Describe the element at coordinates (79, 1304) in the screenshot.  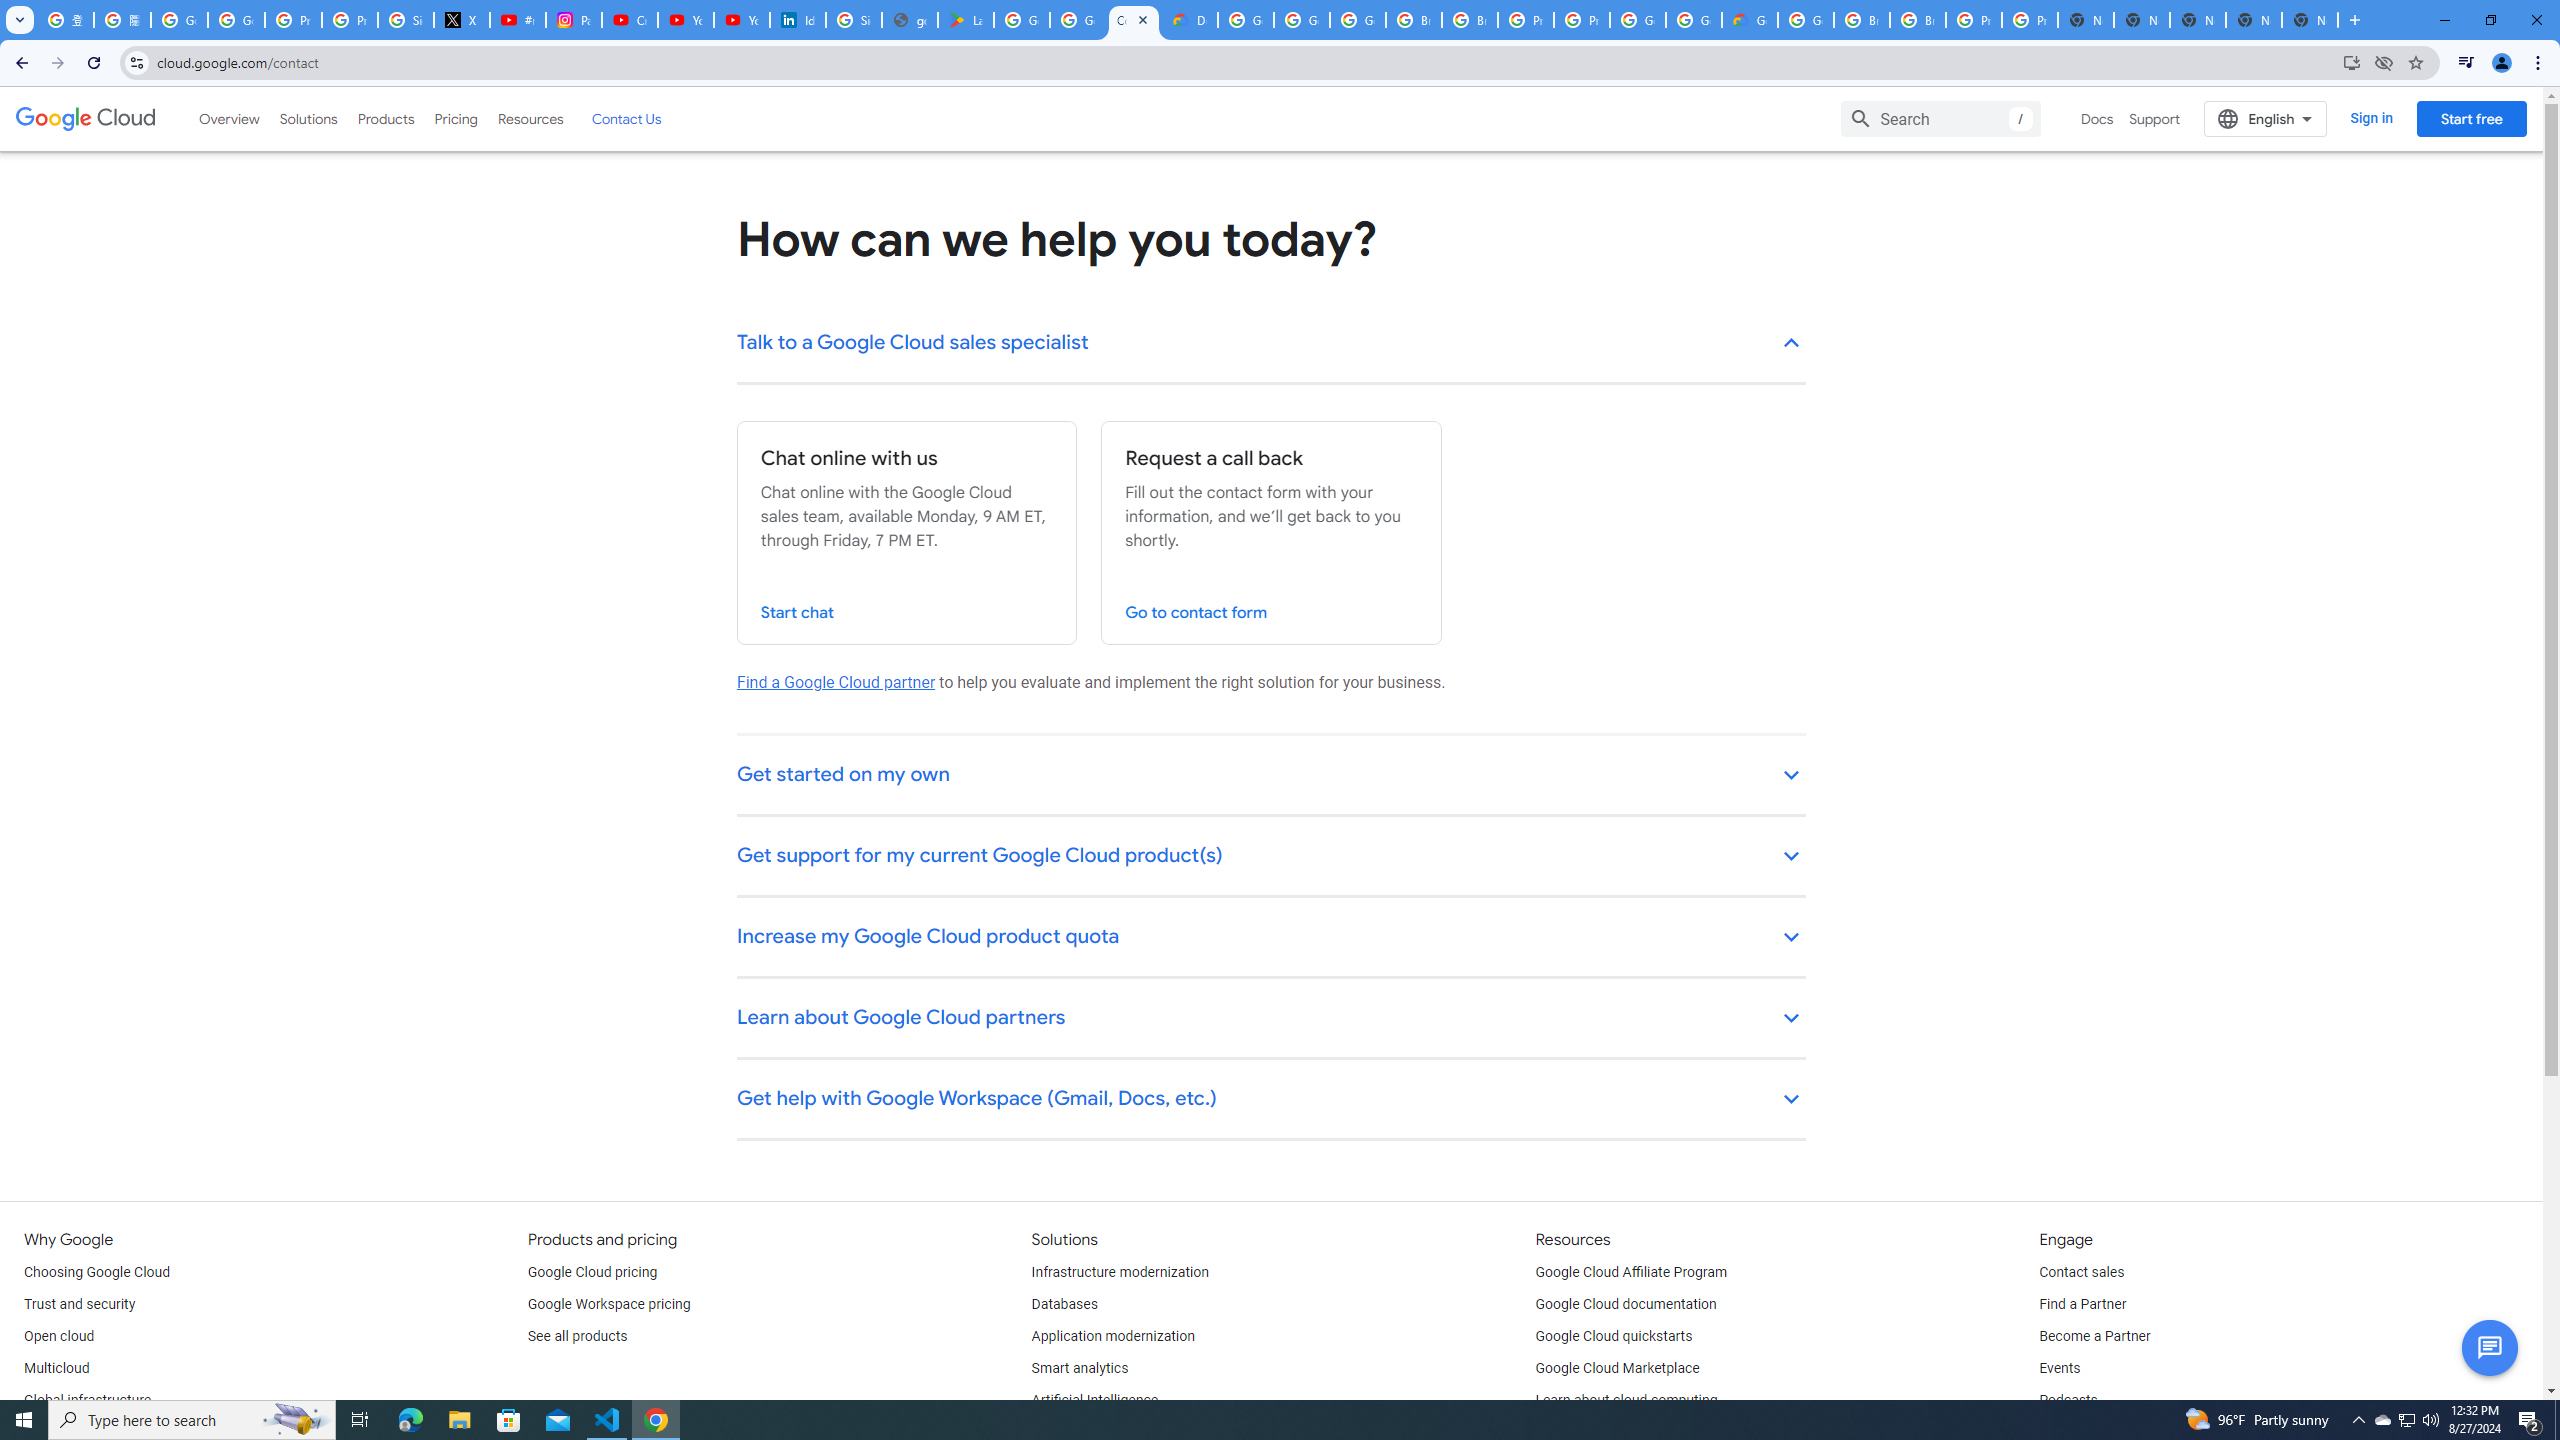
I see `Trust and security` at that location.